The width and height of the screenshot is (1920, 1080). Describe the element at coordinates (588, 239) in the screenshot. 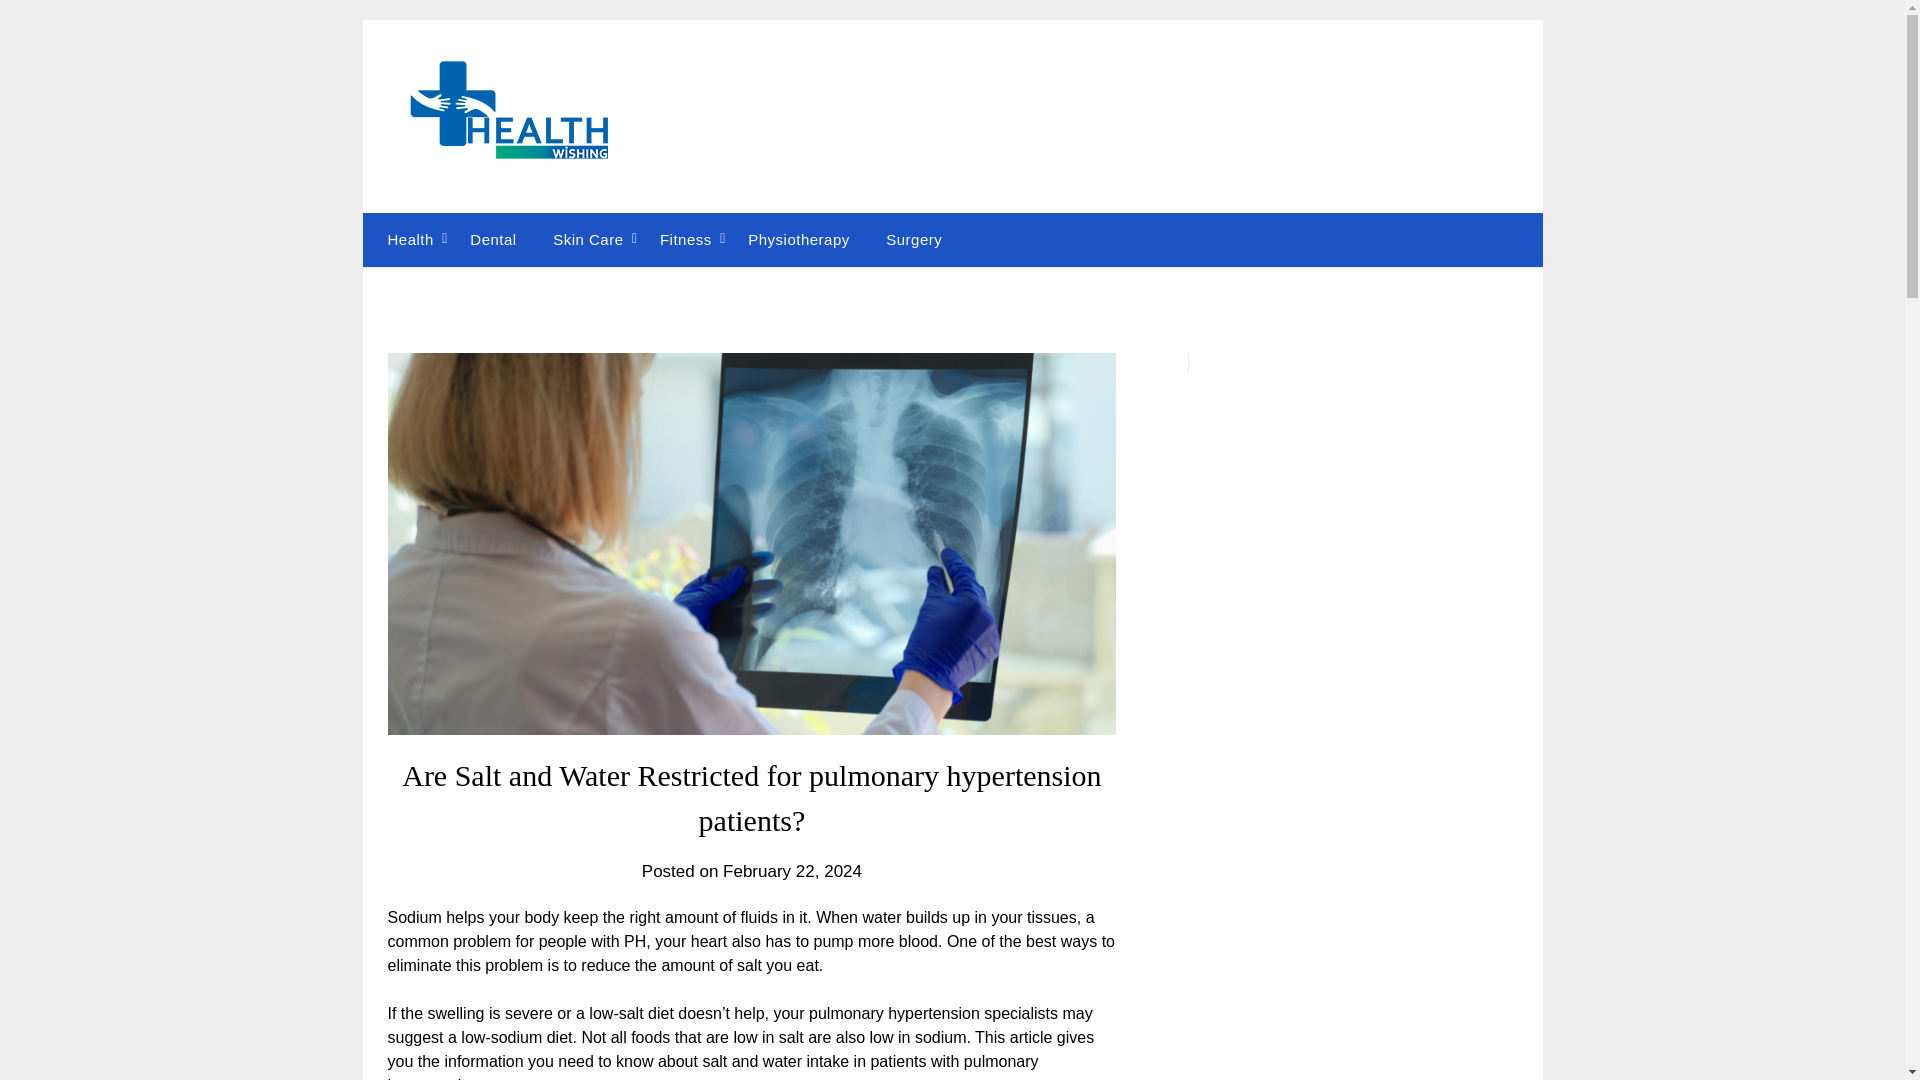

I see `Skin Care` at that location.